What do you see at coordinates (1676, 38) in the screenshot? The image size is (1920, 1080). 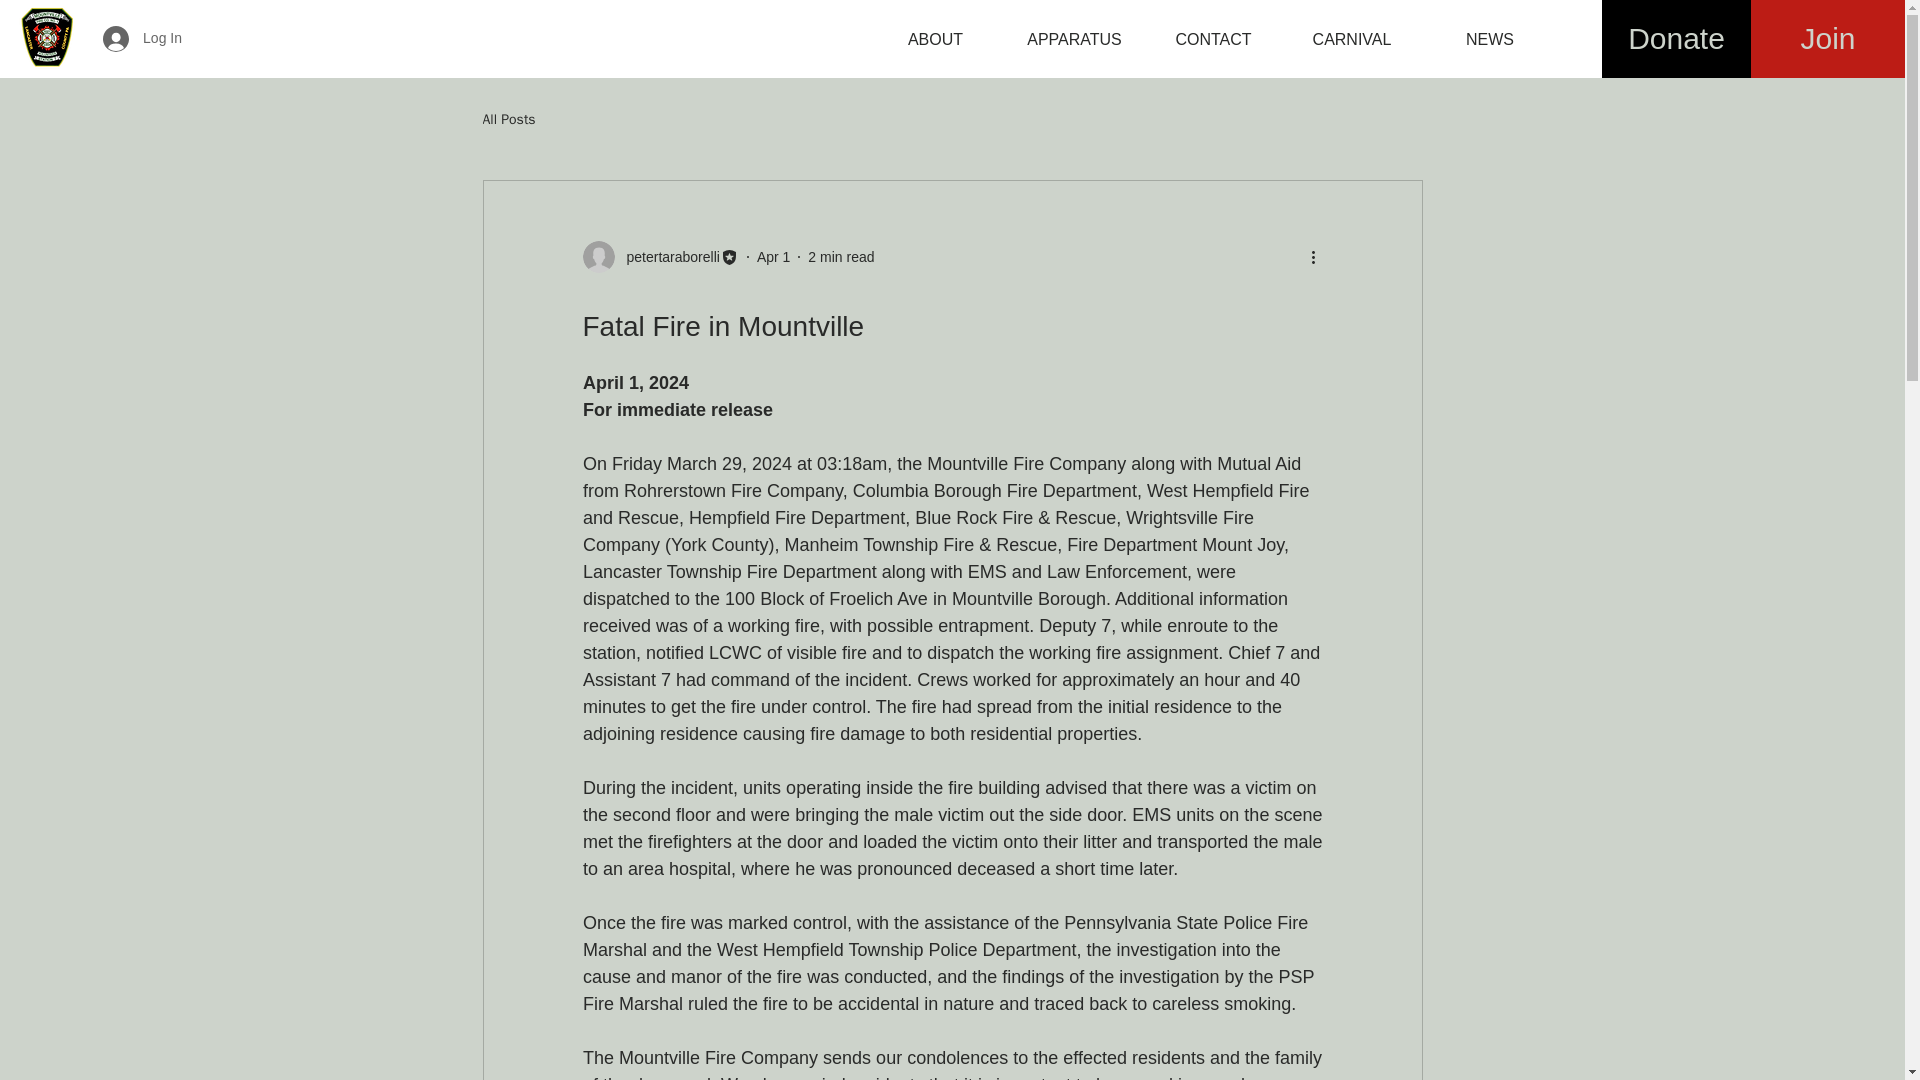 I see `Donate` at bounding box center [1676, 38].